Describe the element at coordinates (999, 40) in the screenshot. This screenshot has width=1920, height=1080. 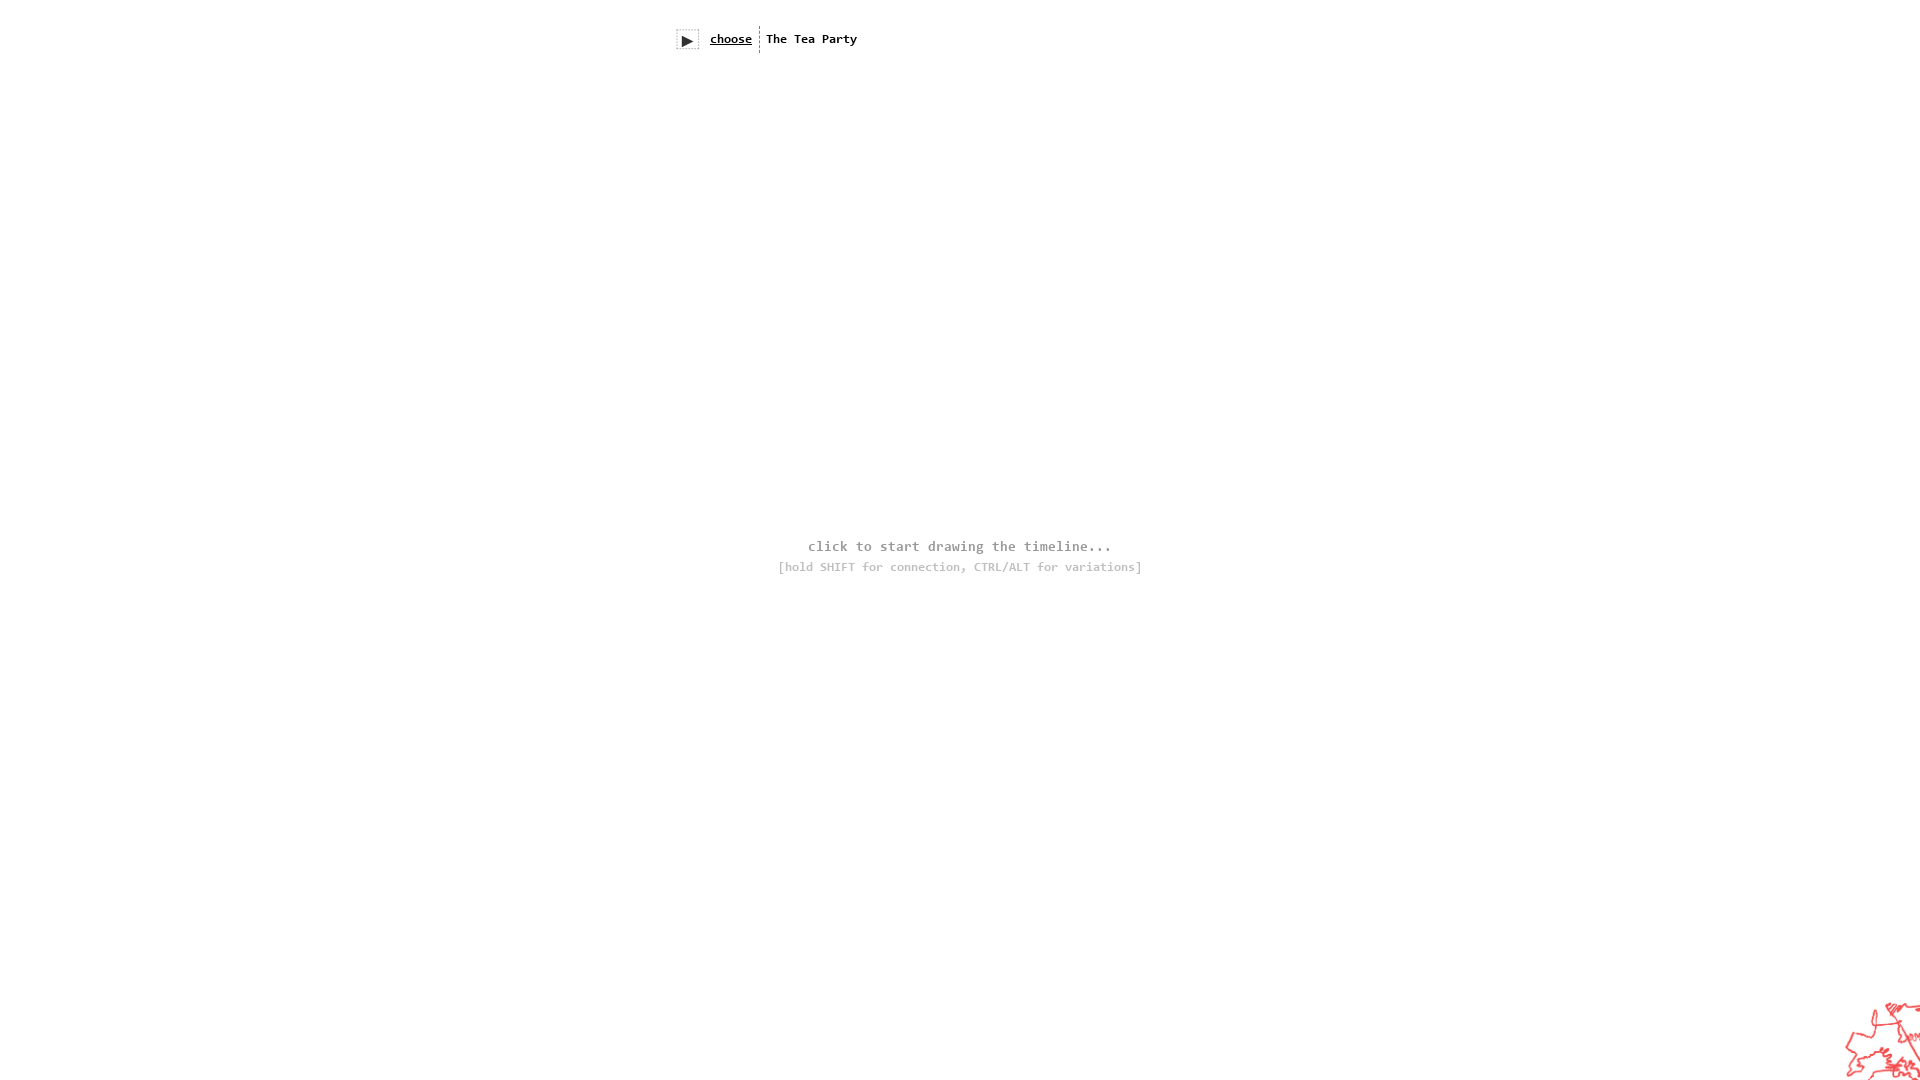
I see `menu/search` at that location.